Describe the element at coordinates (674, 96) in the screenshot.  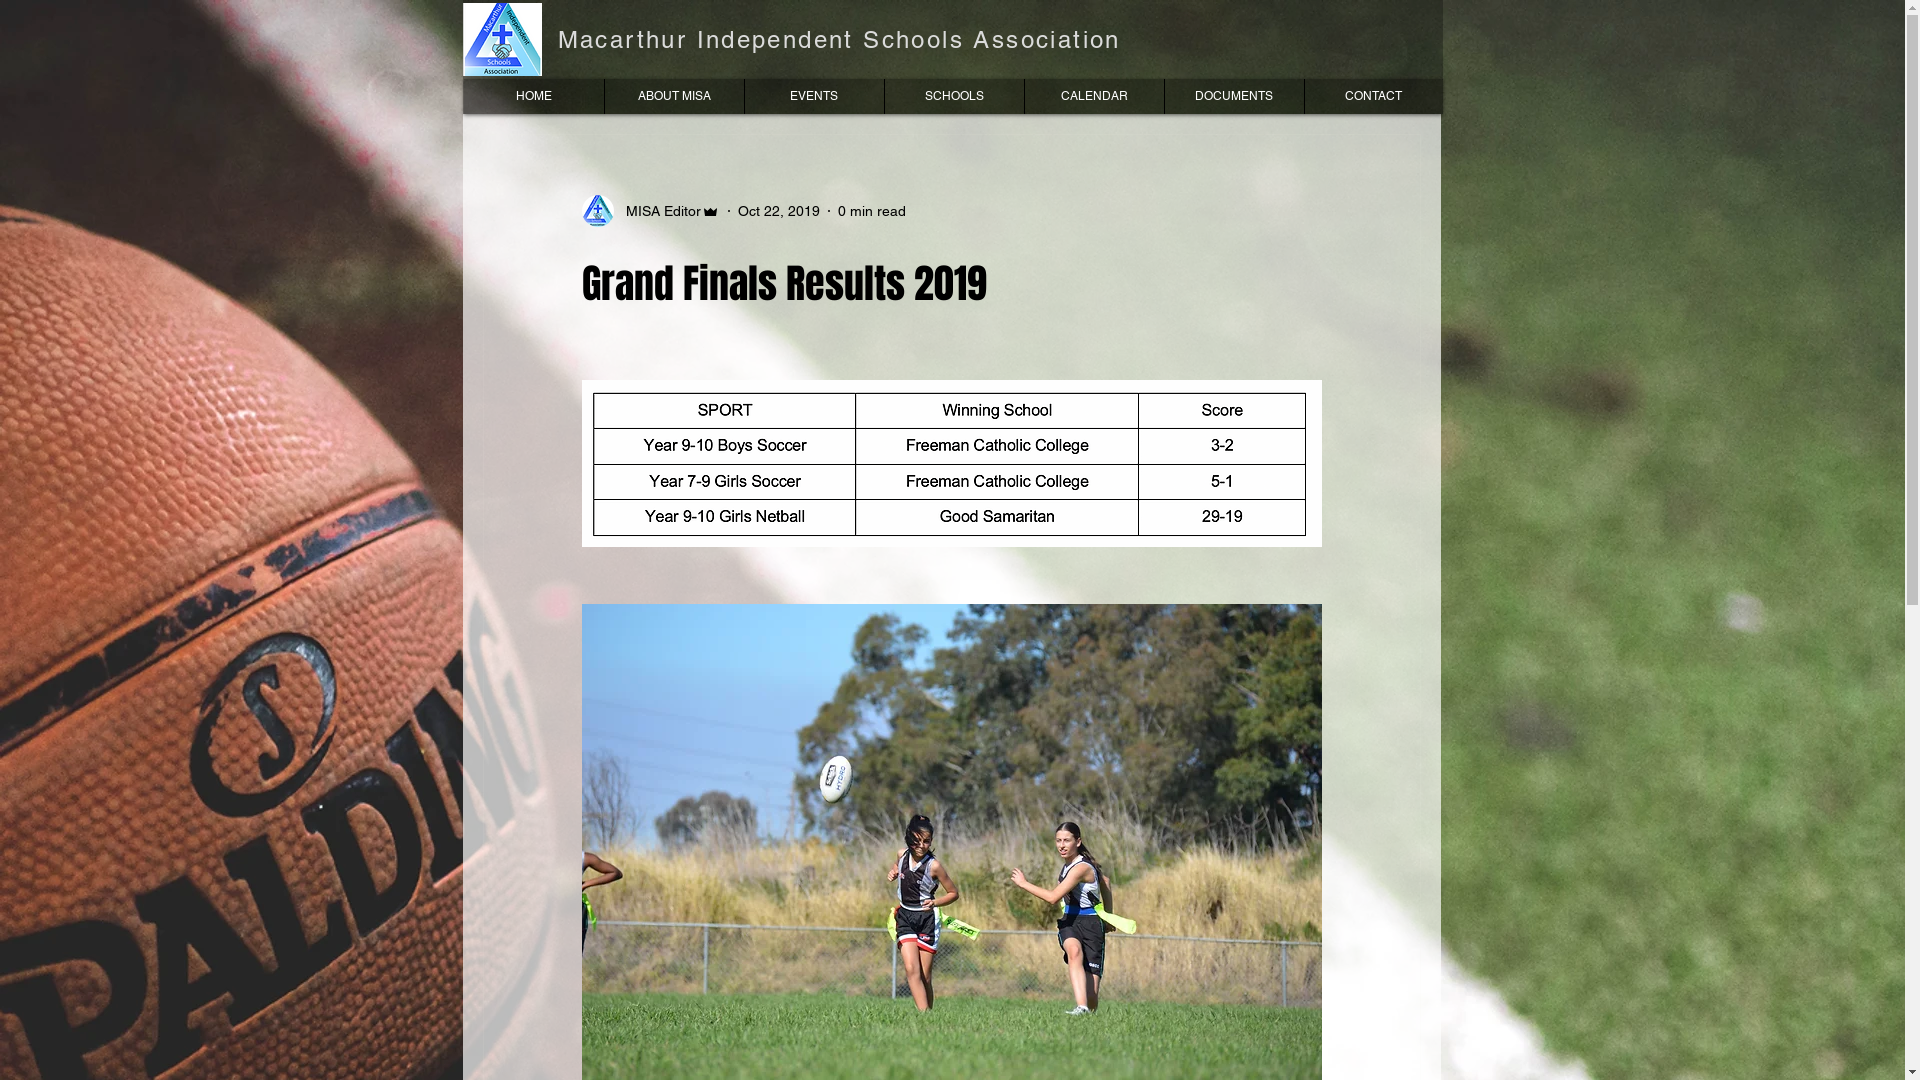
I see `ABOUT MISA` at that location.